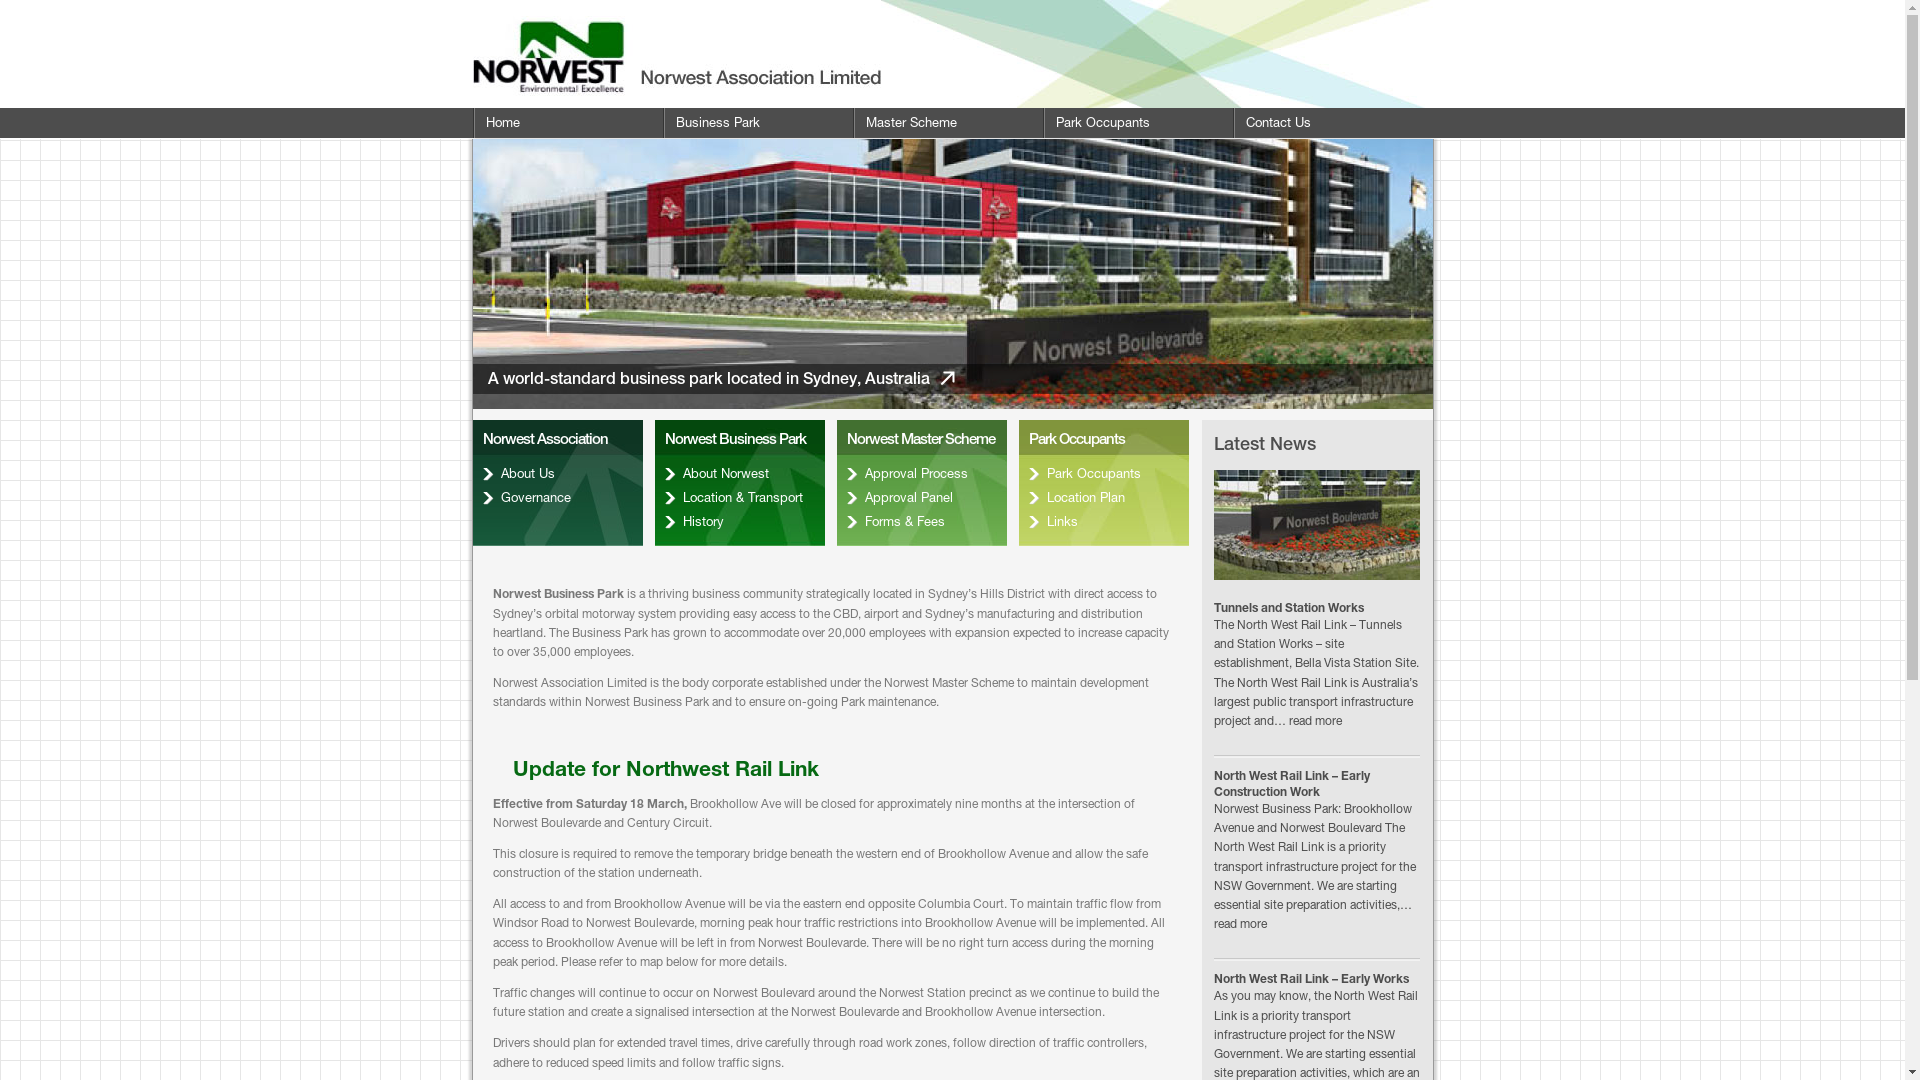  Describe the element at coordinates (947, 123) in the screenshot. I see `Master Scheme` at that location.